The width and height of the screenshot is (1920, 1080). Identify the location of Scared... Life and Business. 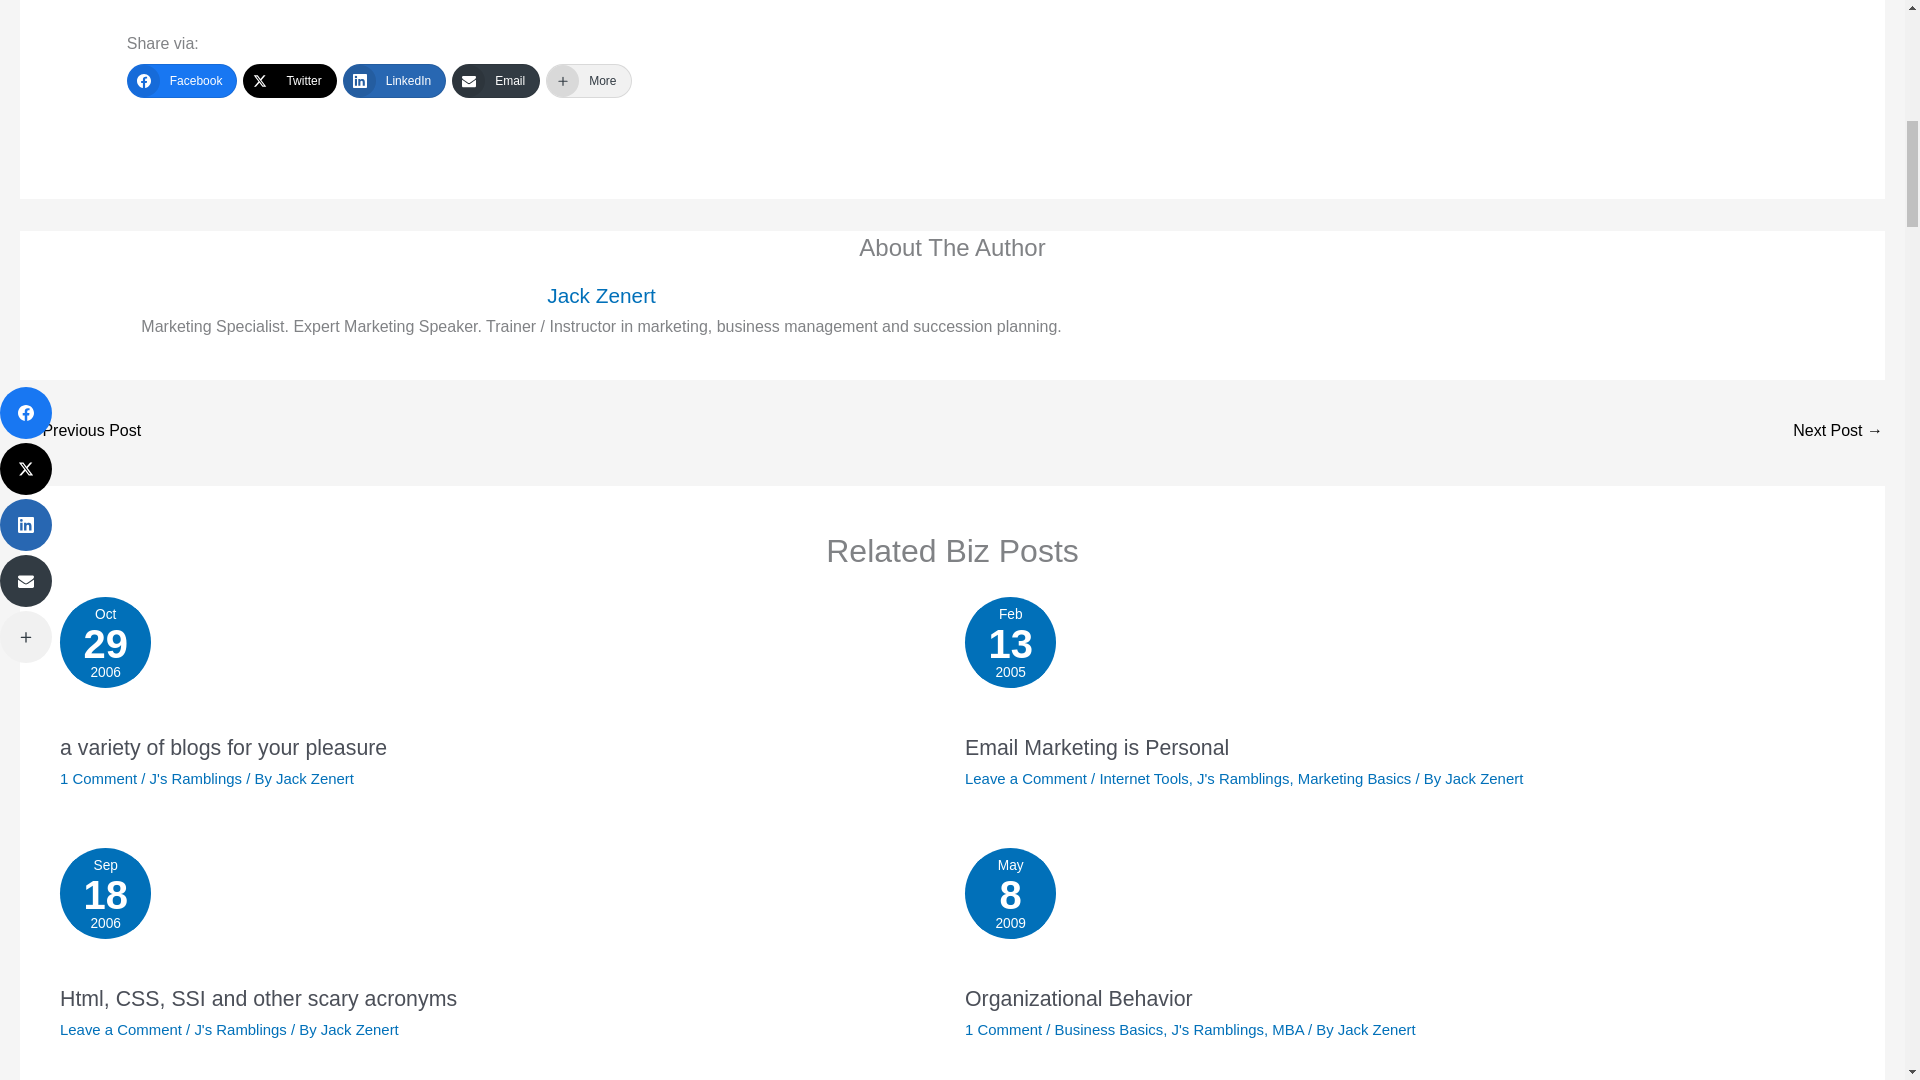
(394, 80).